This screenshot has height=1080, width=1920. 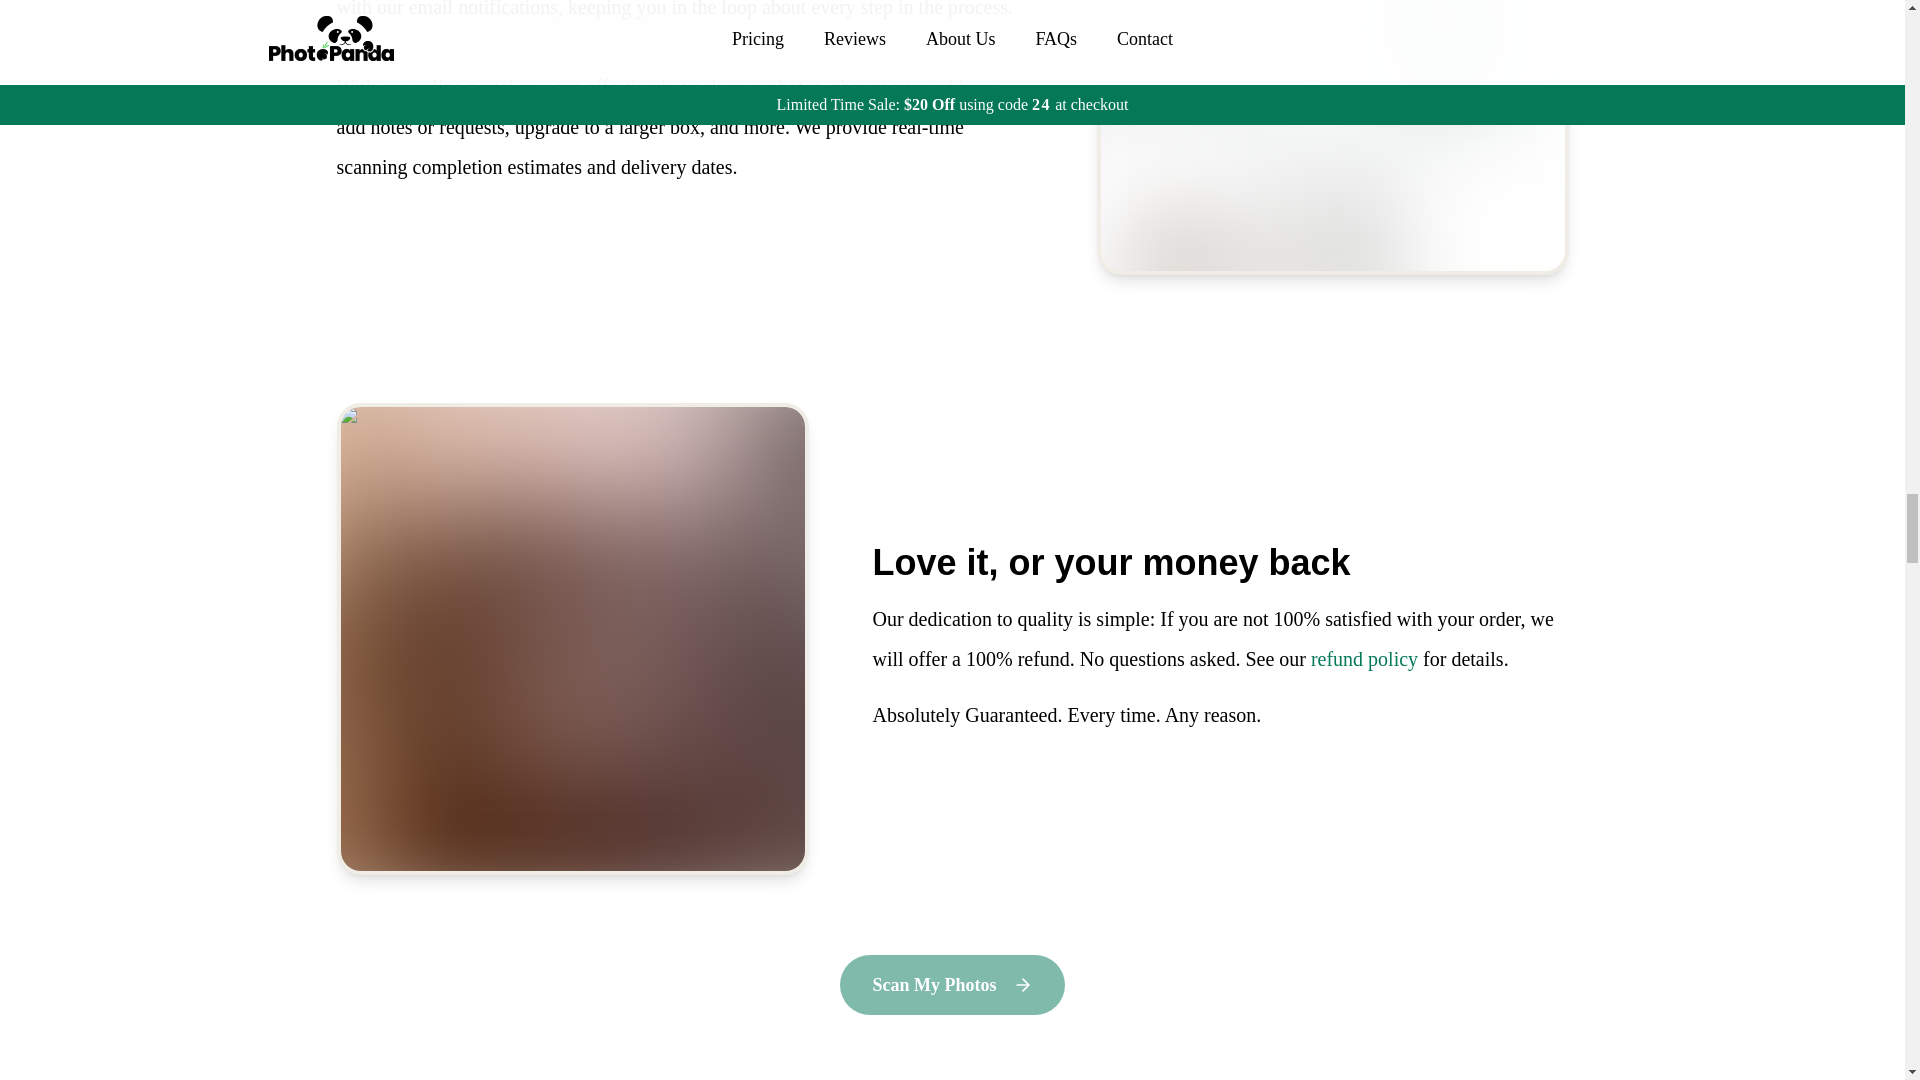 I want to click on refund policy, so click(x=1364, y=658).